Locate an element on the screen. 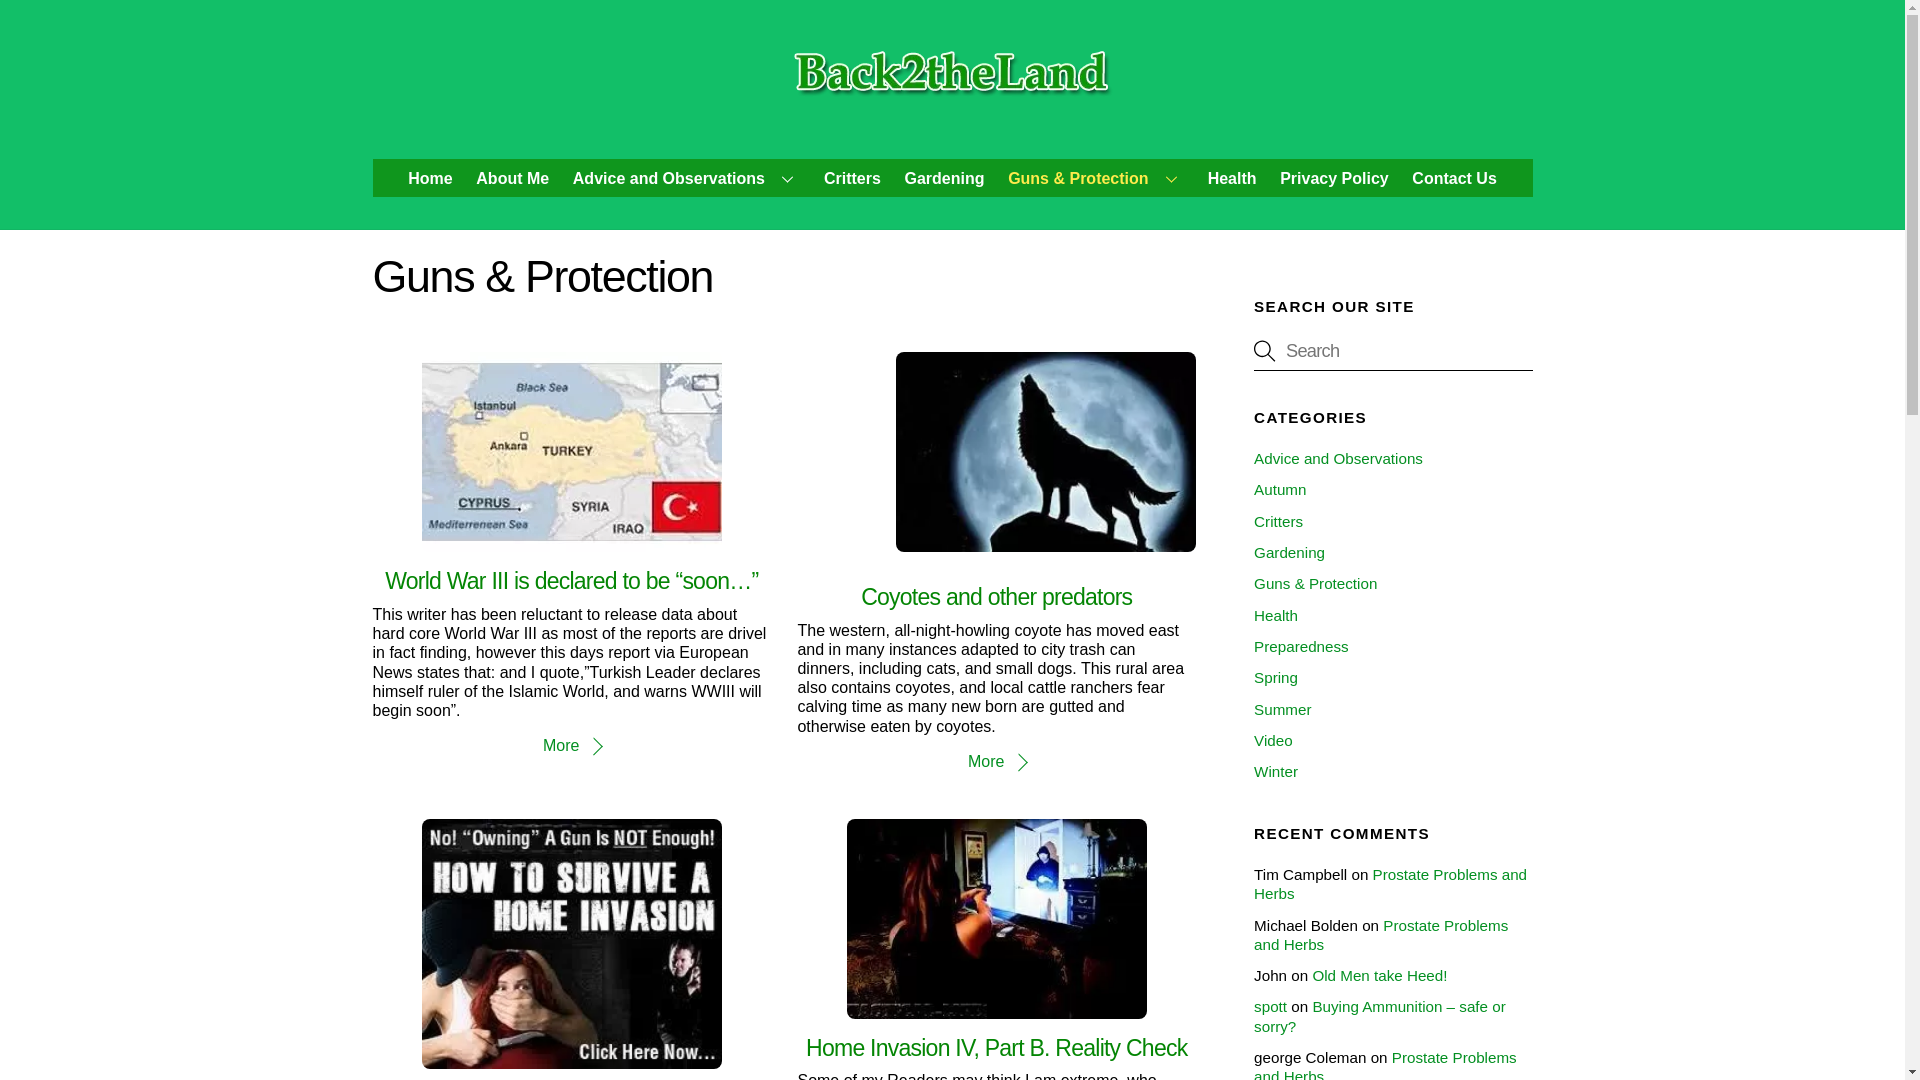  Advice and Observations is located at coordinates (686, 177).